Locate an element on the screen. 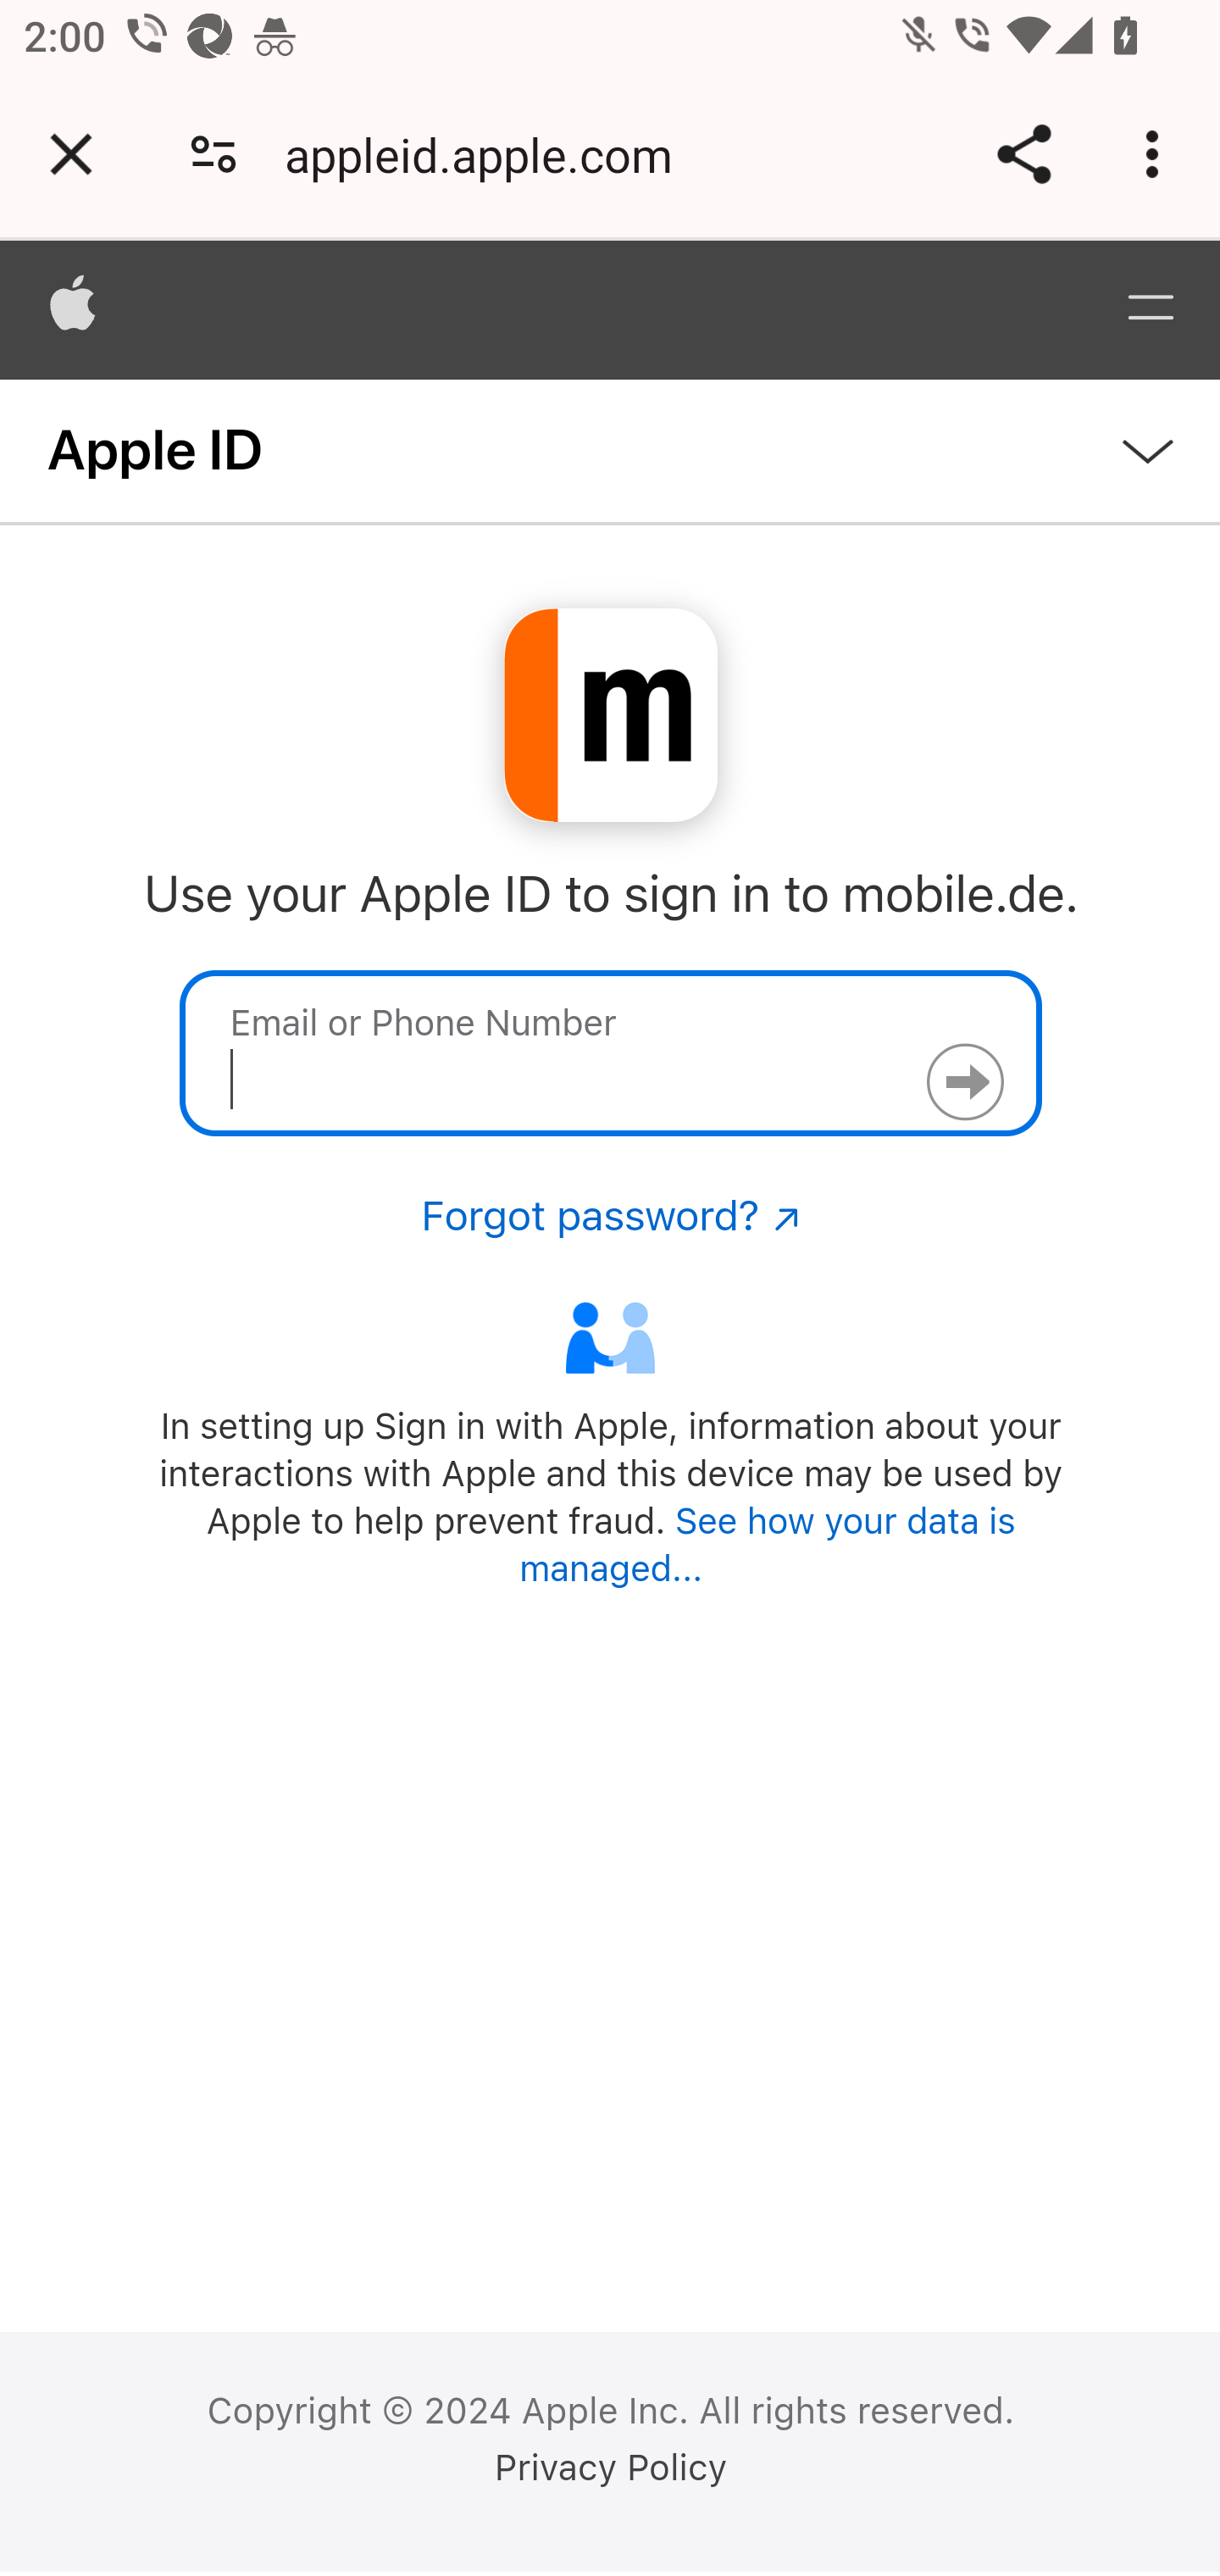 Image resolution: width=1220 pixels, height=2576 pixels. Apple is located at coordinates (75, 308).